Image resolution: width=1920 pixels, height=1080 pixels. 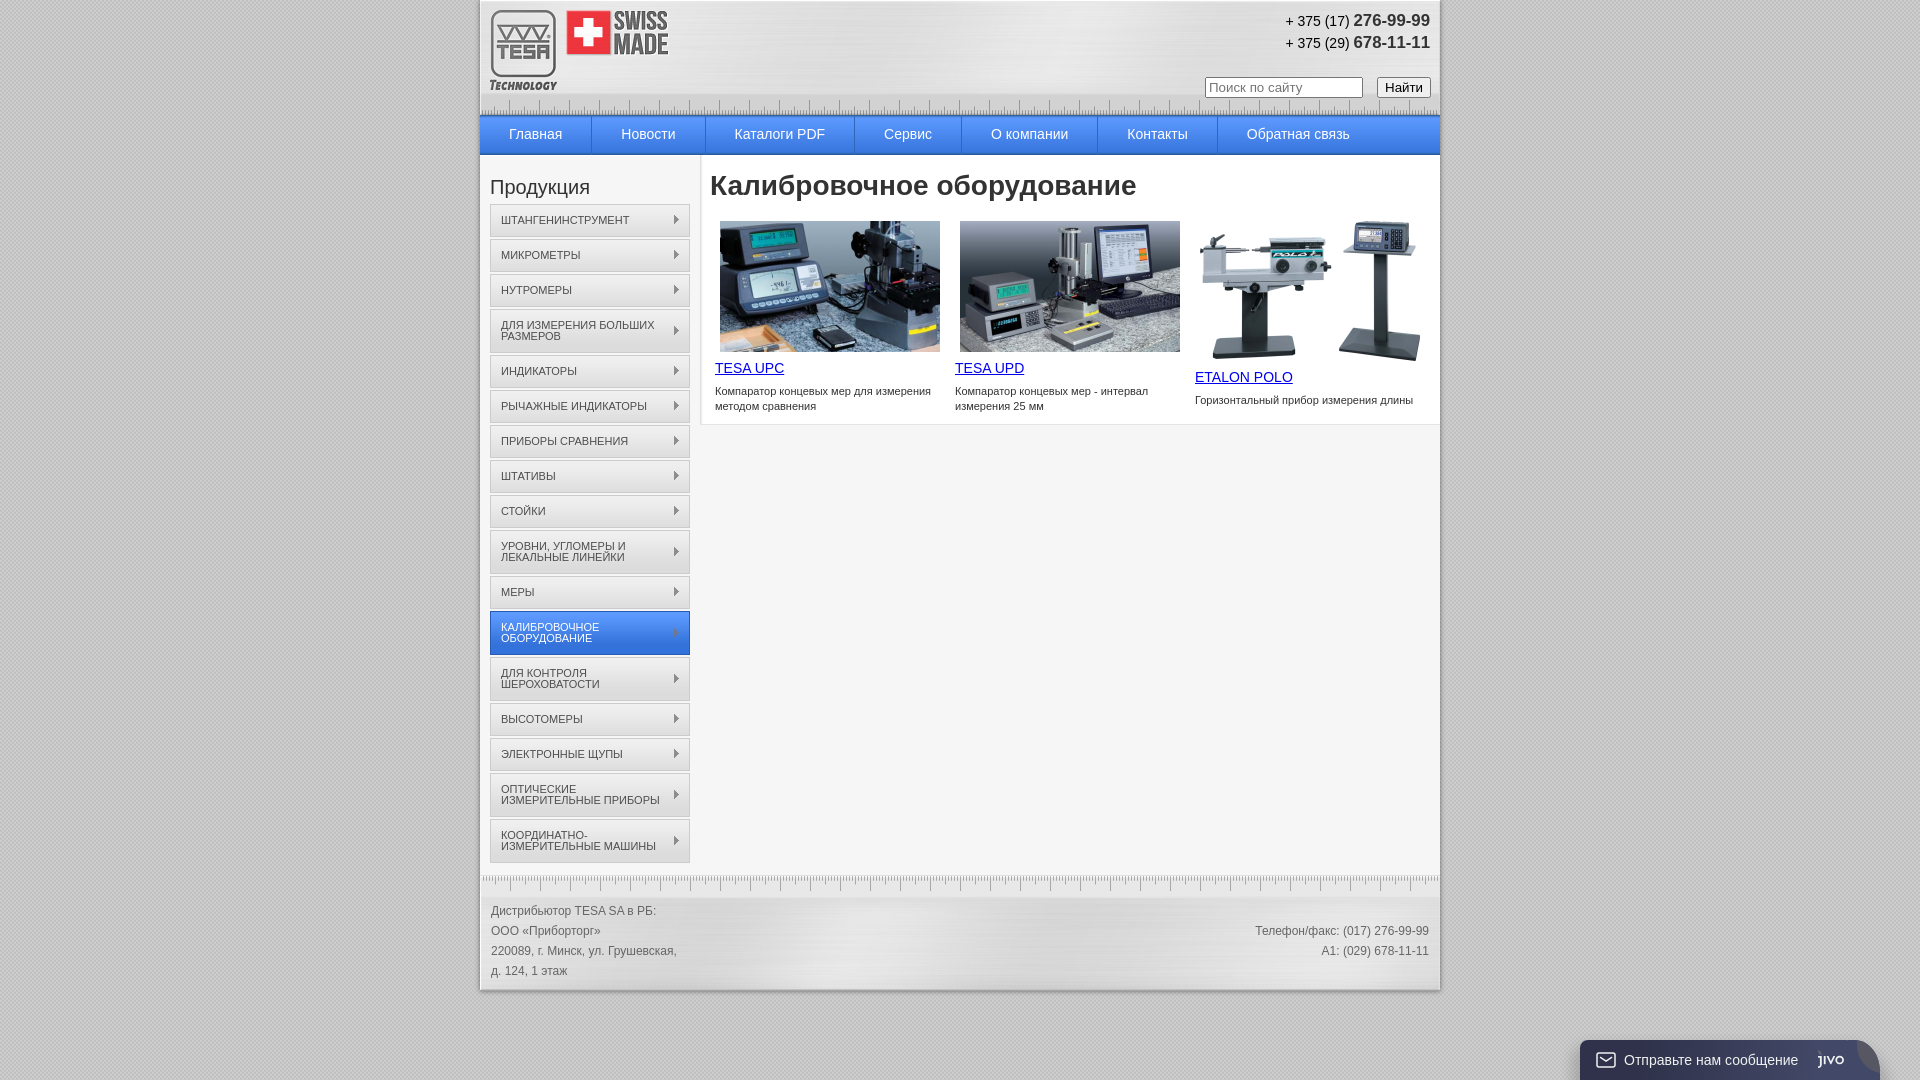 What do you see at coordinates (990, 368) in the screenshot?
I see `TESA UPD` at bounding box center [990, 368].